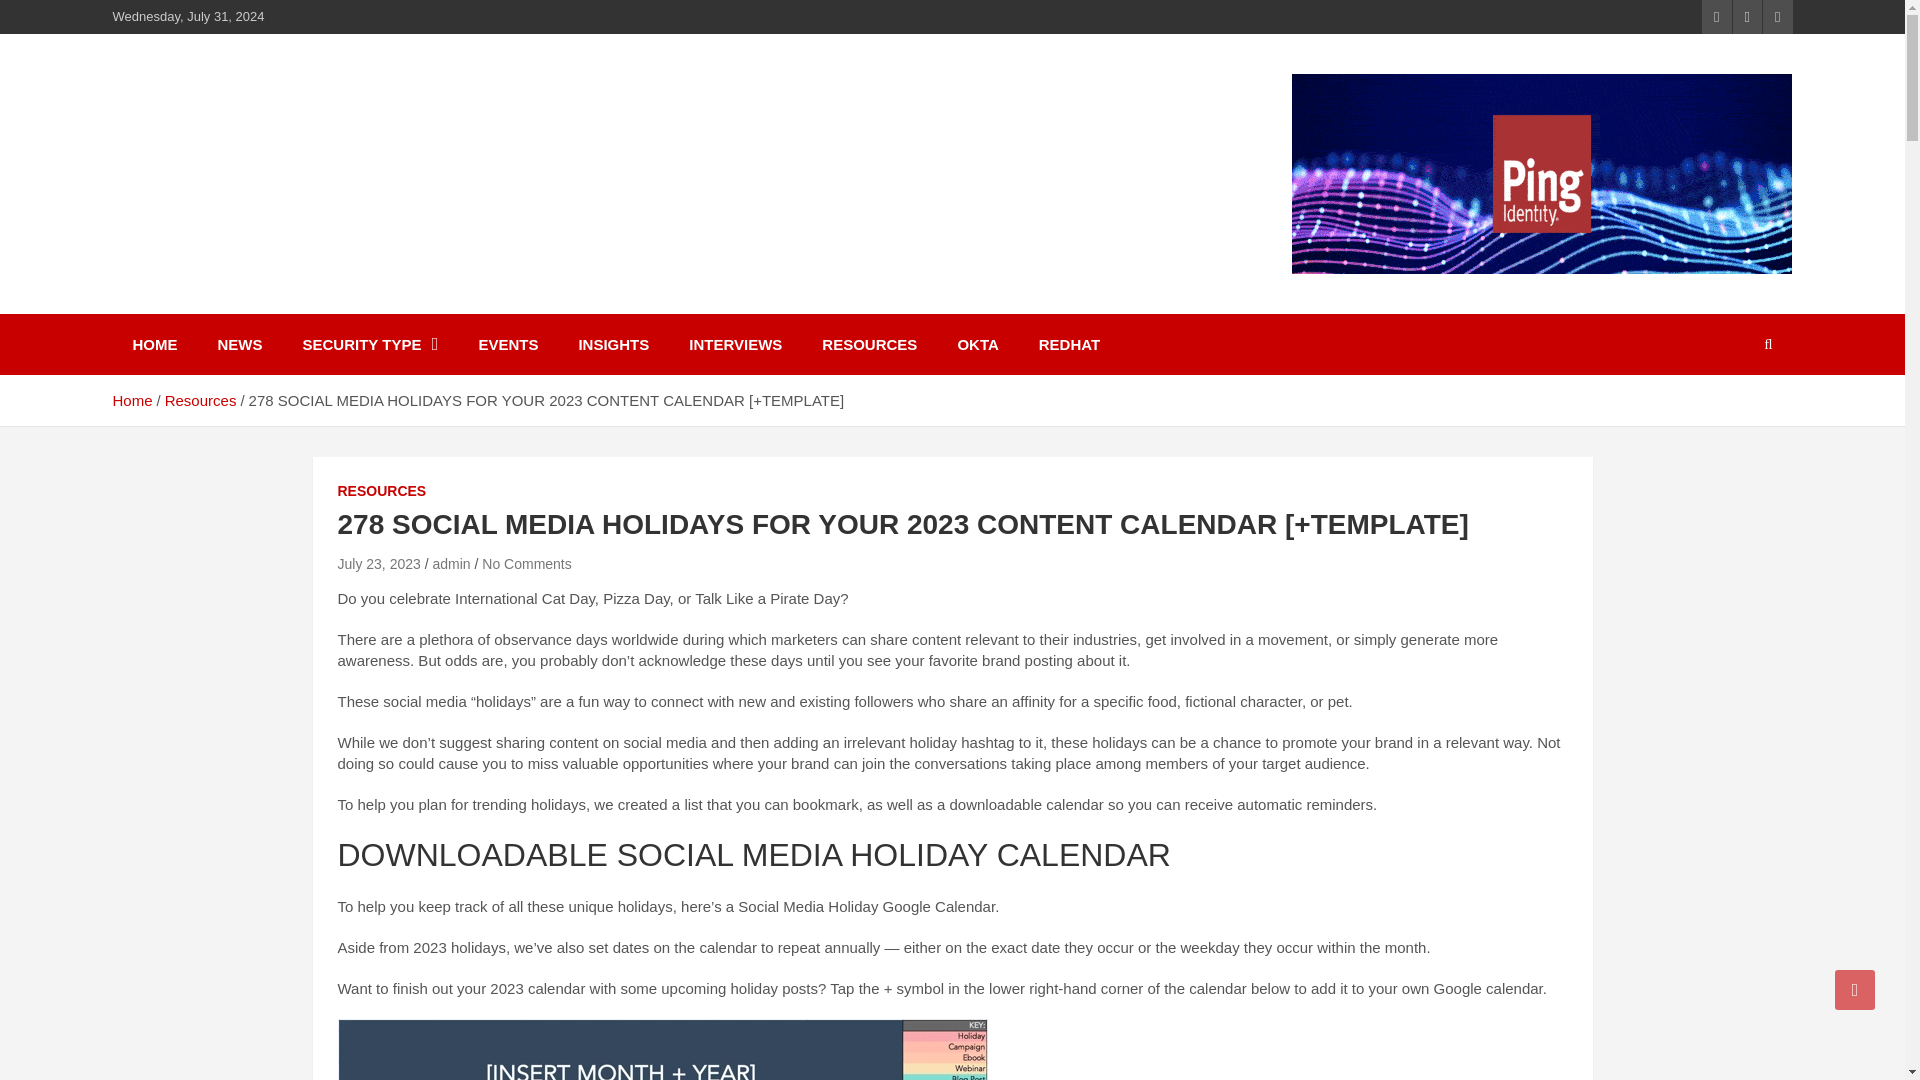 The height and width of the screenshot is (1080, 1920). What do you see at coordinates (240, 344) in the screenshot?
I see `NEWS` at bounding box center [240, 344].